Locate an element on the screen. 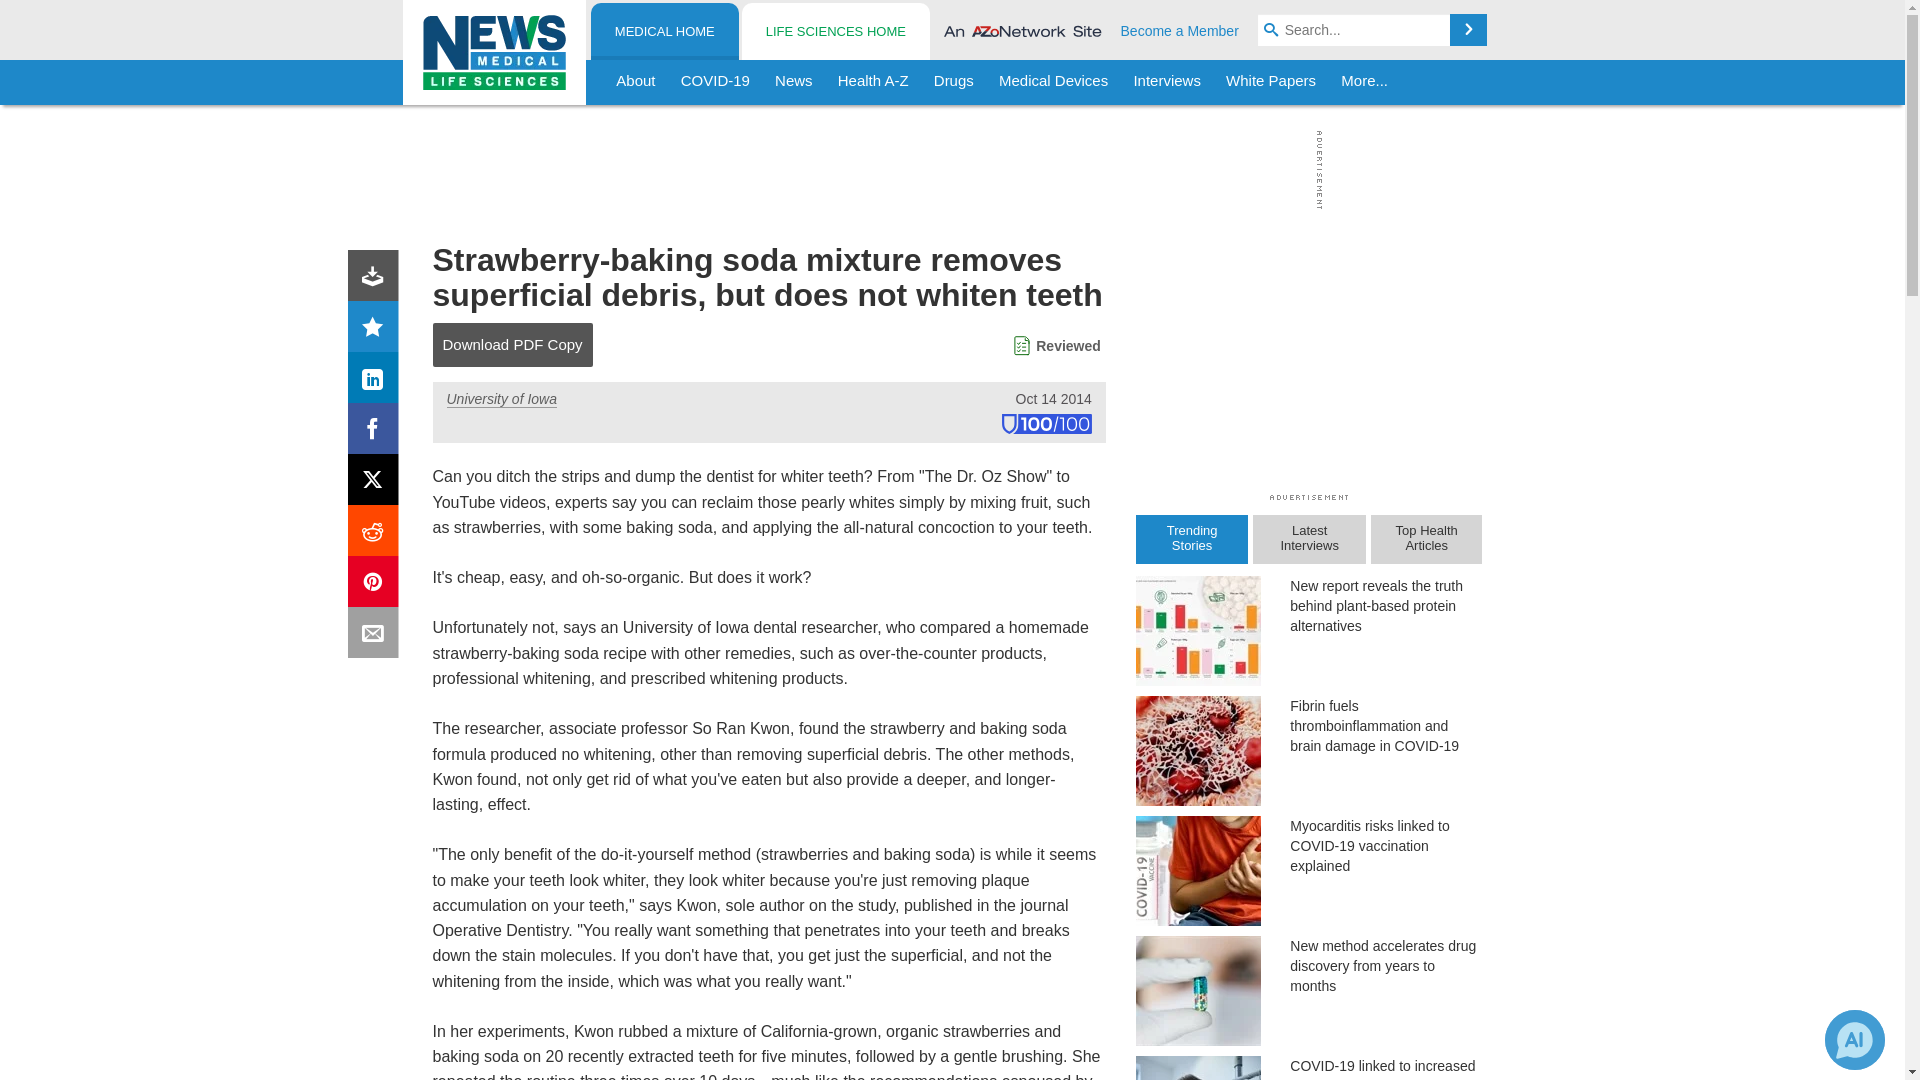  Download PDF copy is located at coordinates (377, 279).